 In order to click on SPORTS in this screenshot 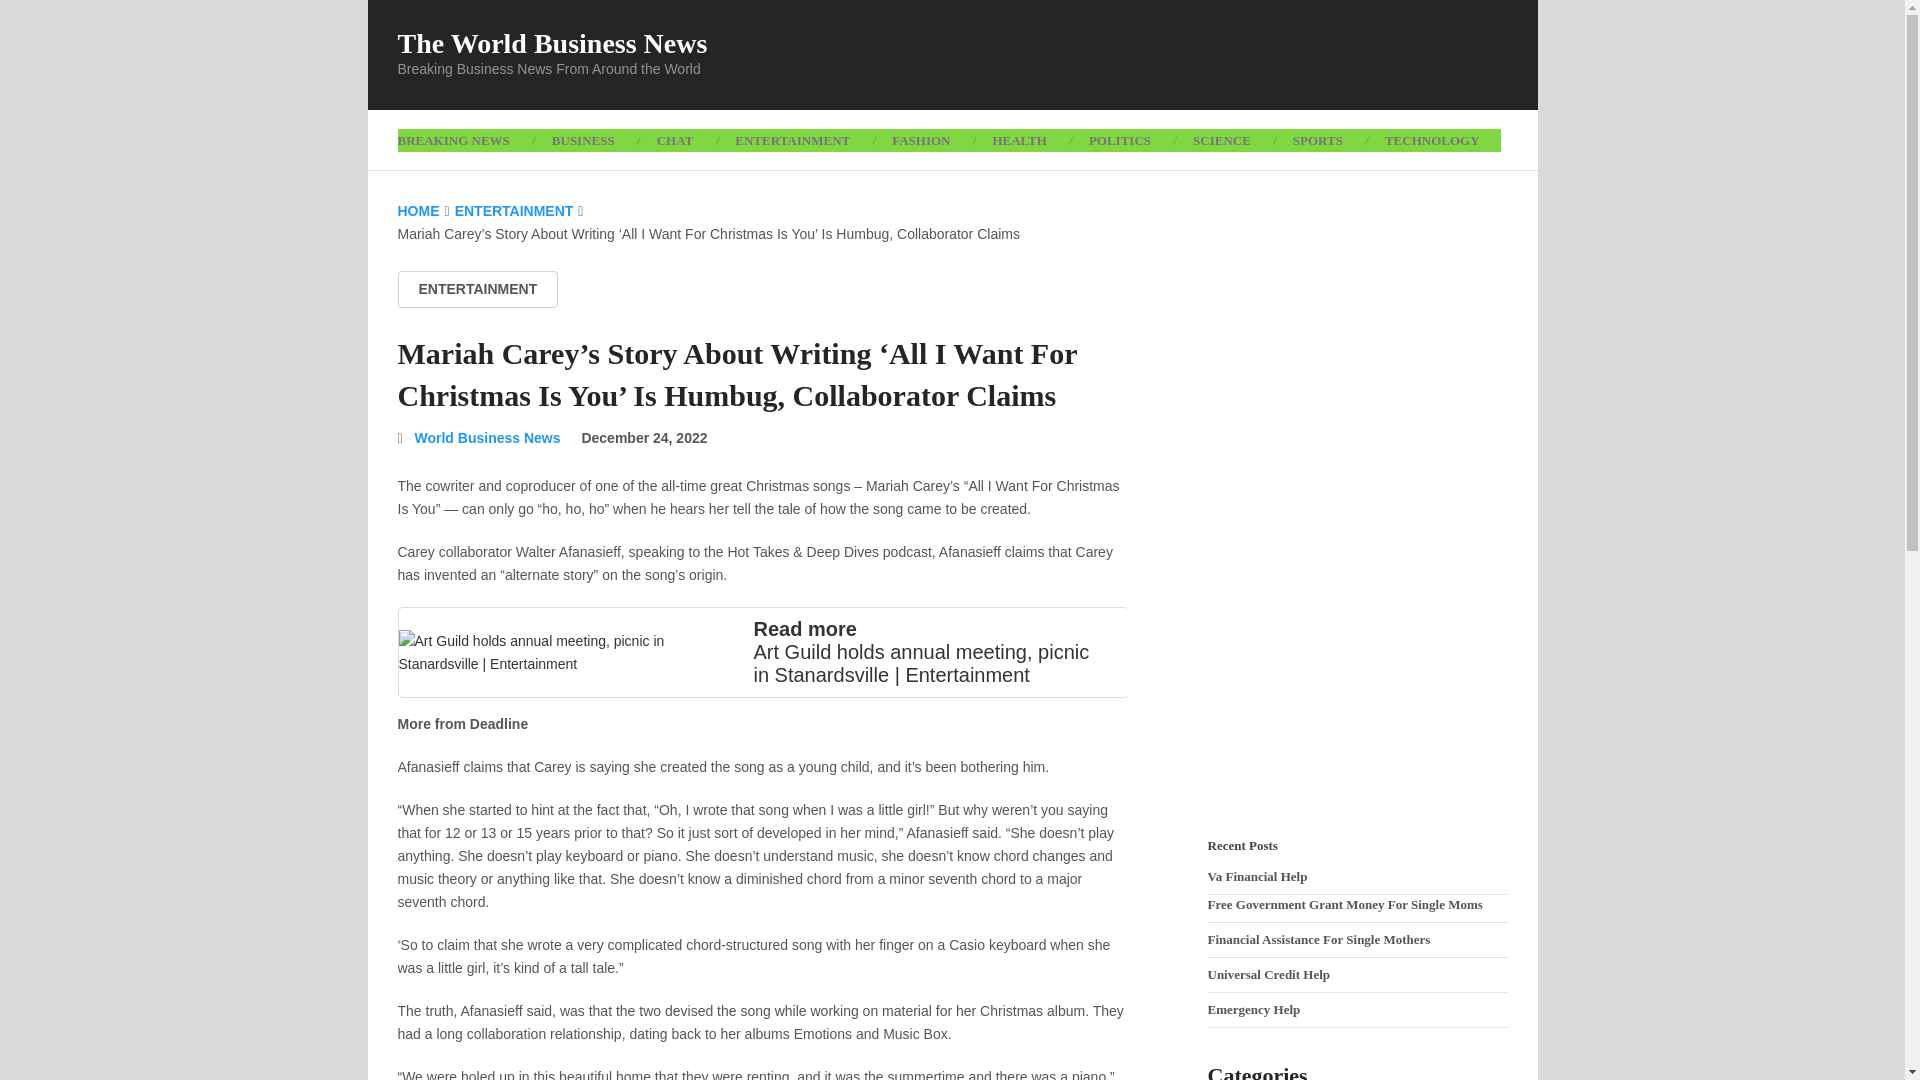, I will do `click(1317, 140)`.